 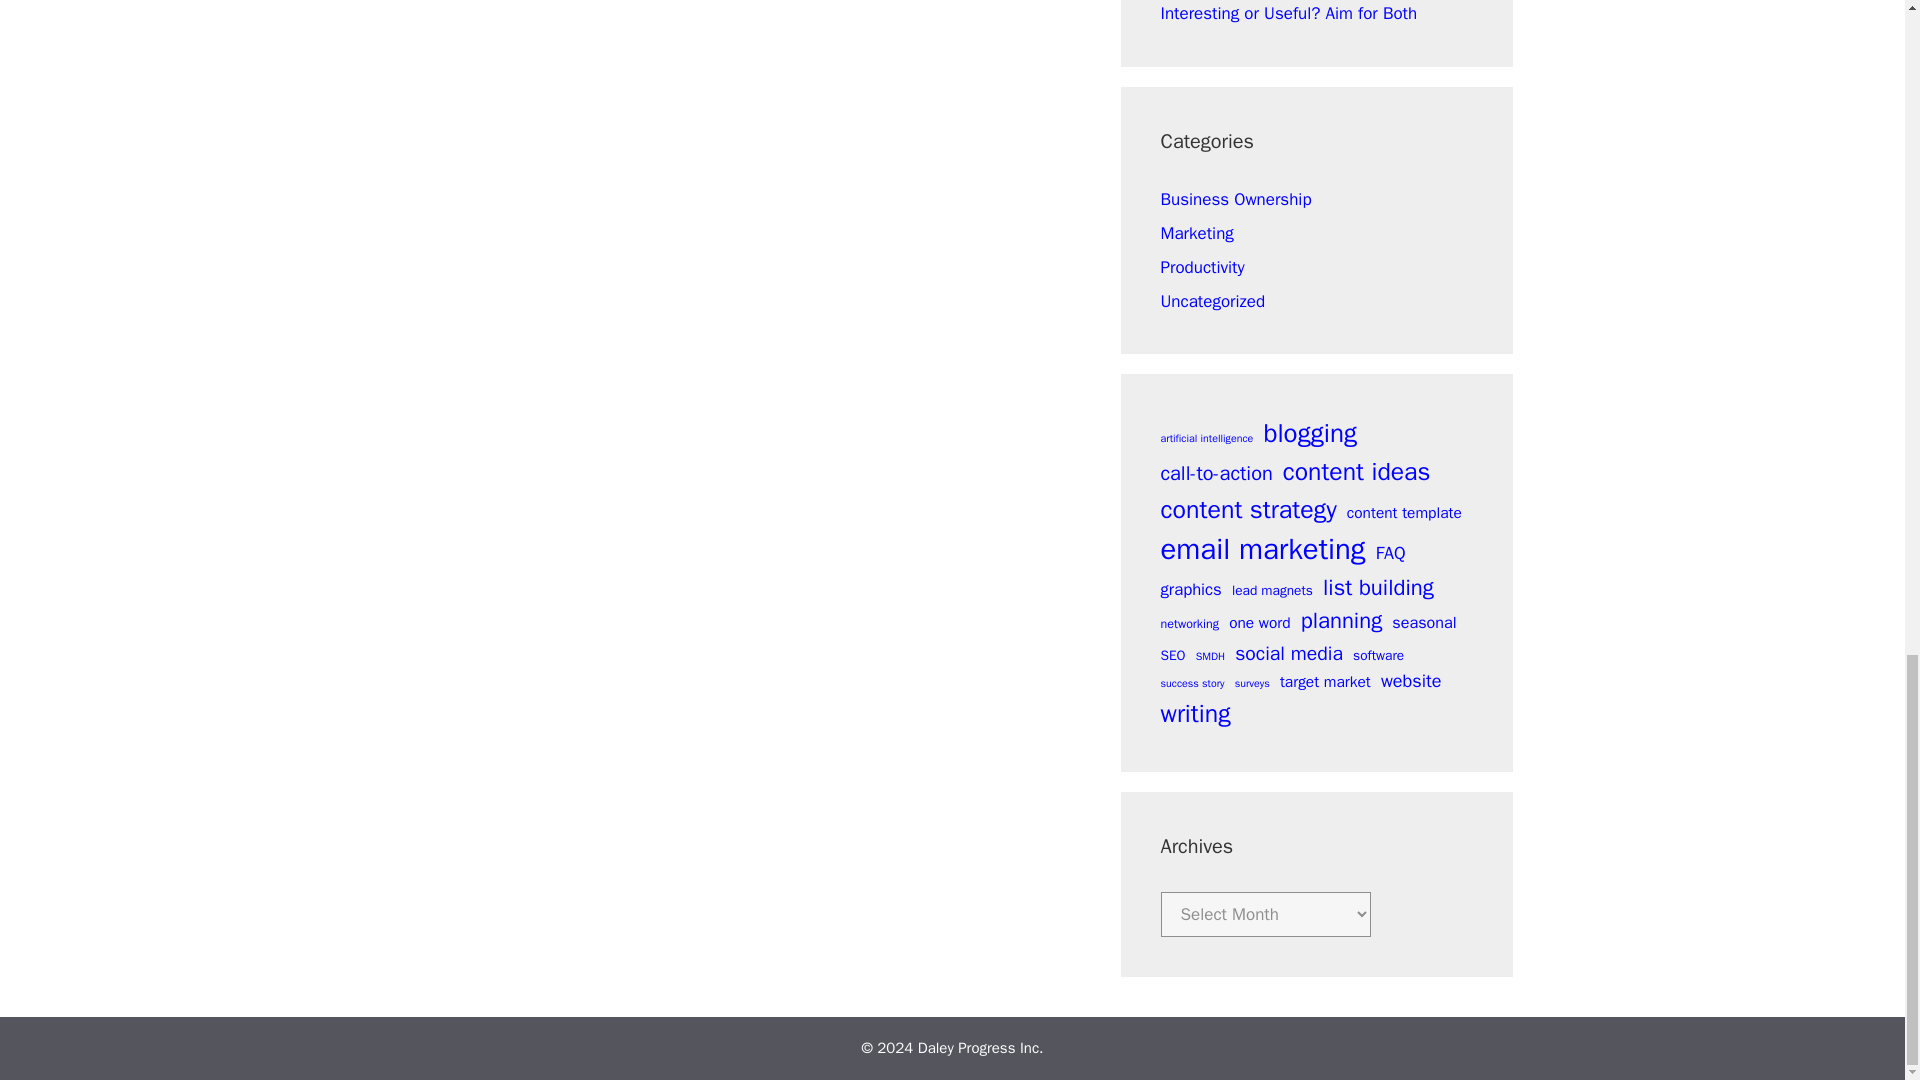 What do you see at coordinates (1196, 233) in the screenshot?
I see `Marketing` at bounding box center [1196, 233].